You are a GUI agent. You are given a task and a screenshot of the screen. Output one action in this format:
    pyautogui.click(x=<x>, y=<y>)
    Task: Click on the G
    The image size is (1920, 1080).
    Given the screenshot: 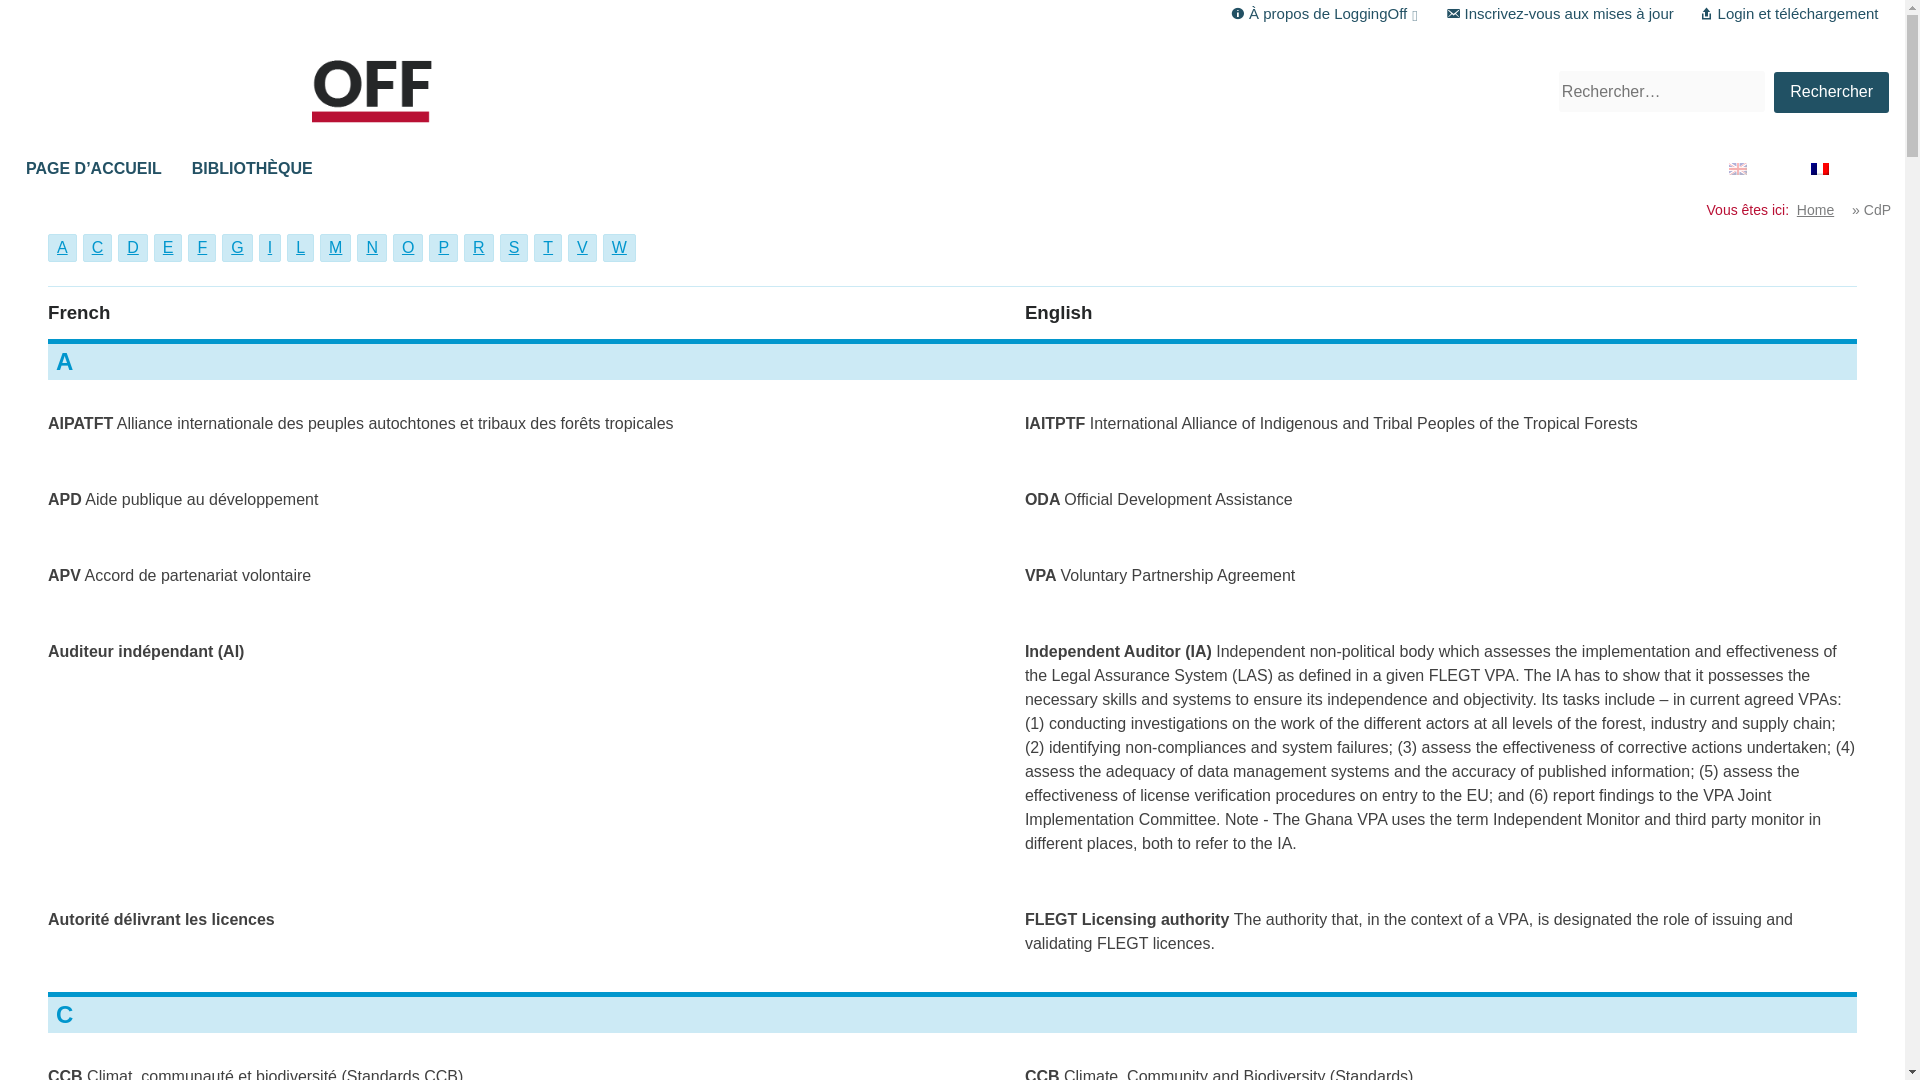 What is the action you would take?
    pyautogui.click(x=236, y=248)
    